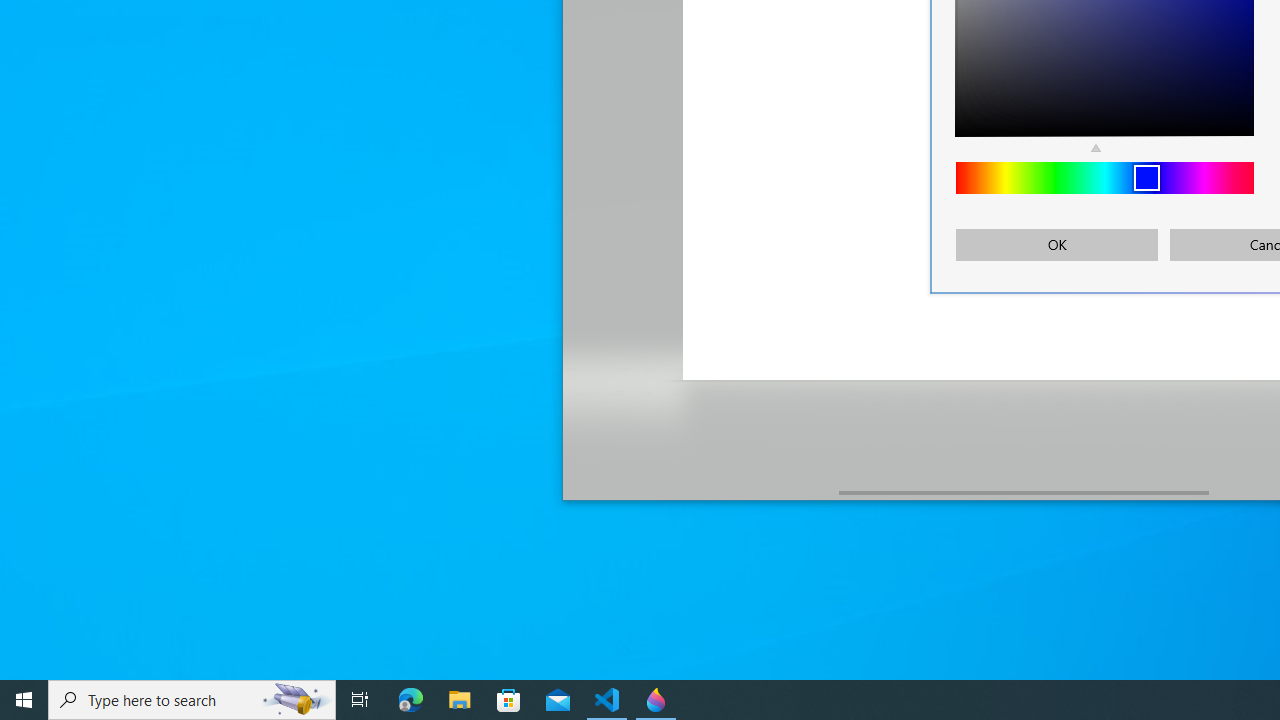  Describe the element at coordinates (656, 700) in the screenshot. I see `Paint 3D - 1 running window` at that location.